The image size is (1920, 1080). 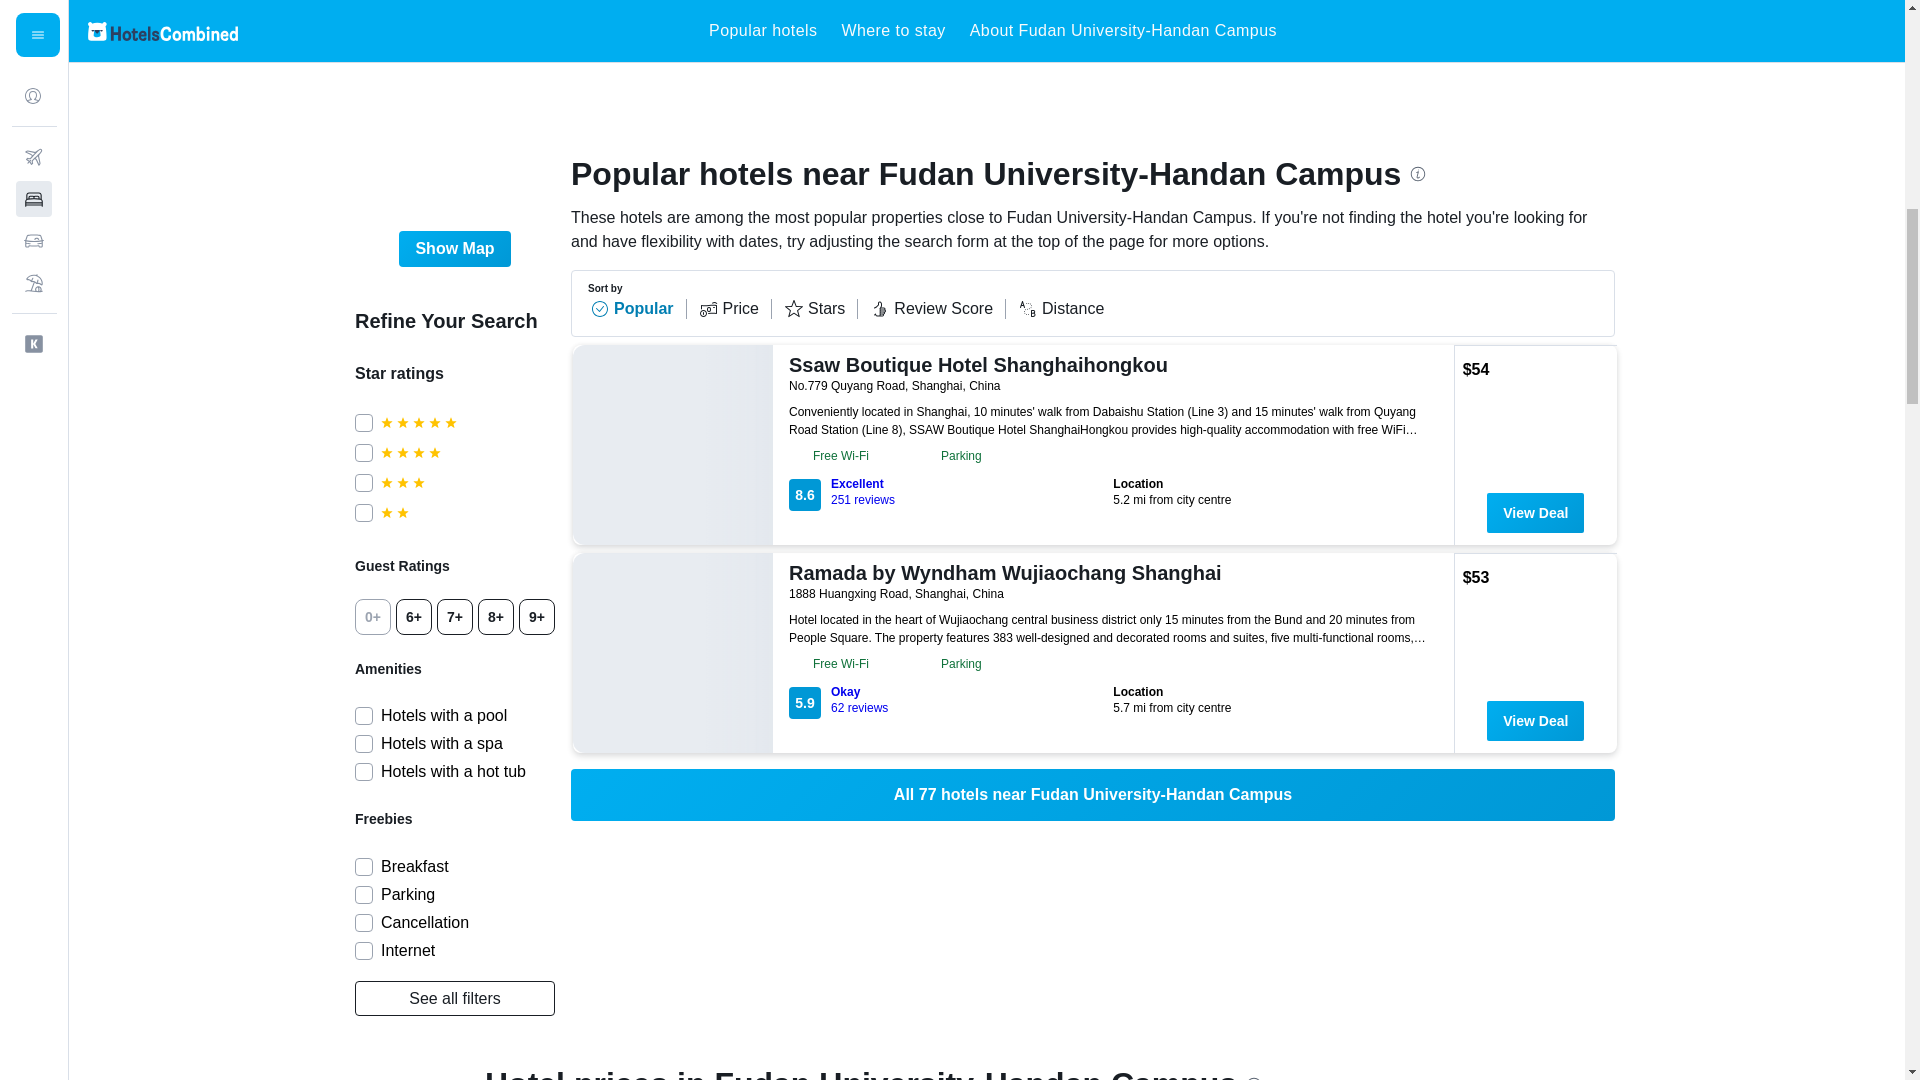 What do you see at coordinates (568, 29) in the screenshot?
I see `China Hotels` at bounding box center [568, 29].